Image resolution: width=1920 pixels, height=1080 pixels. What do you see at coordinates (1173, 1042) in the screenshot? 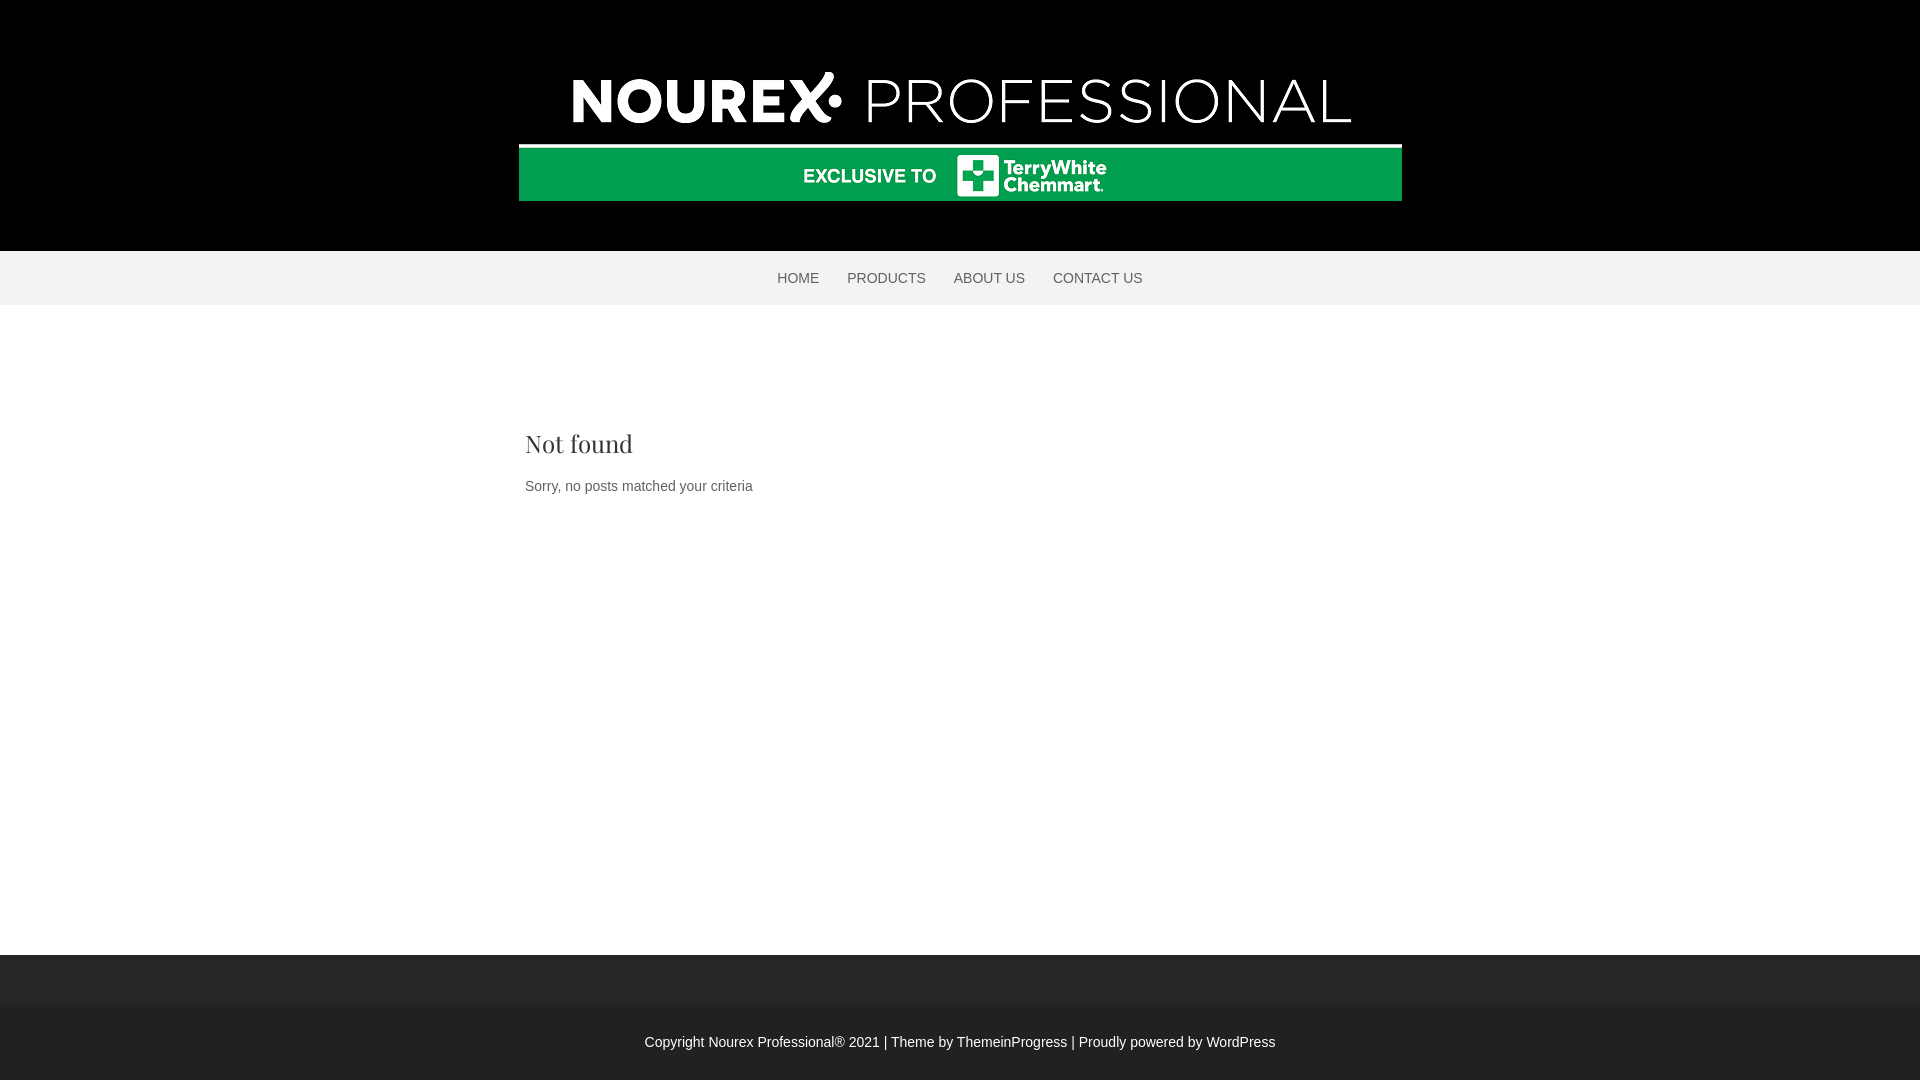
I see `| Proudly powered by WordPress` at bounding box center [1173, 1042].